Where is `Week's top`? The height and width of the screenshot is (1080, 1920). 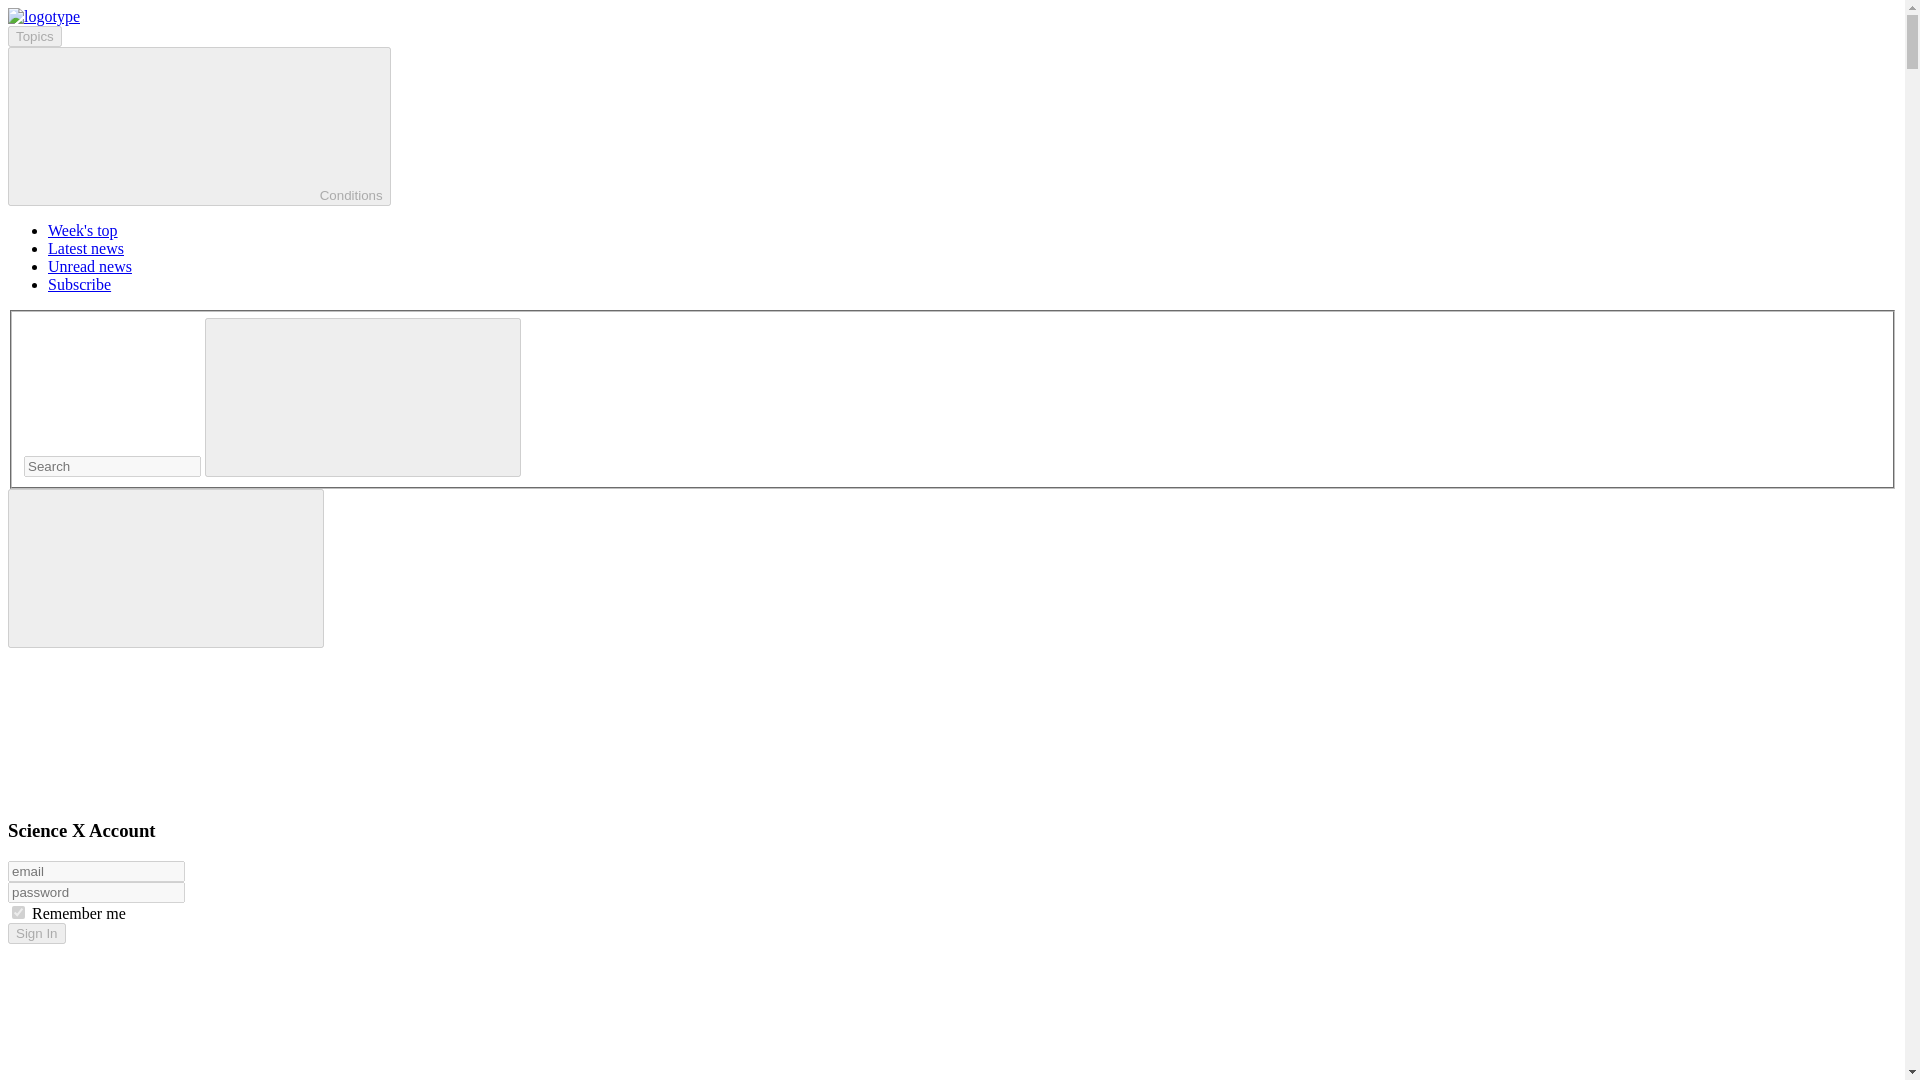 Week's top is located at coordinates (82, 230).